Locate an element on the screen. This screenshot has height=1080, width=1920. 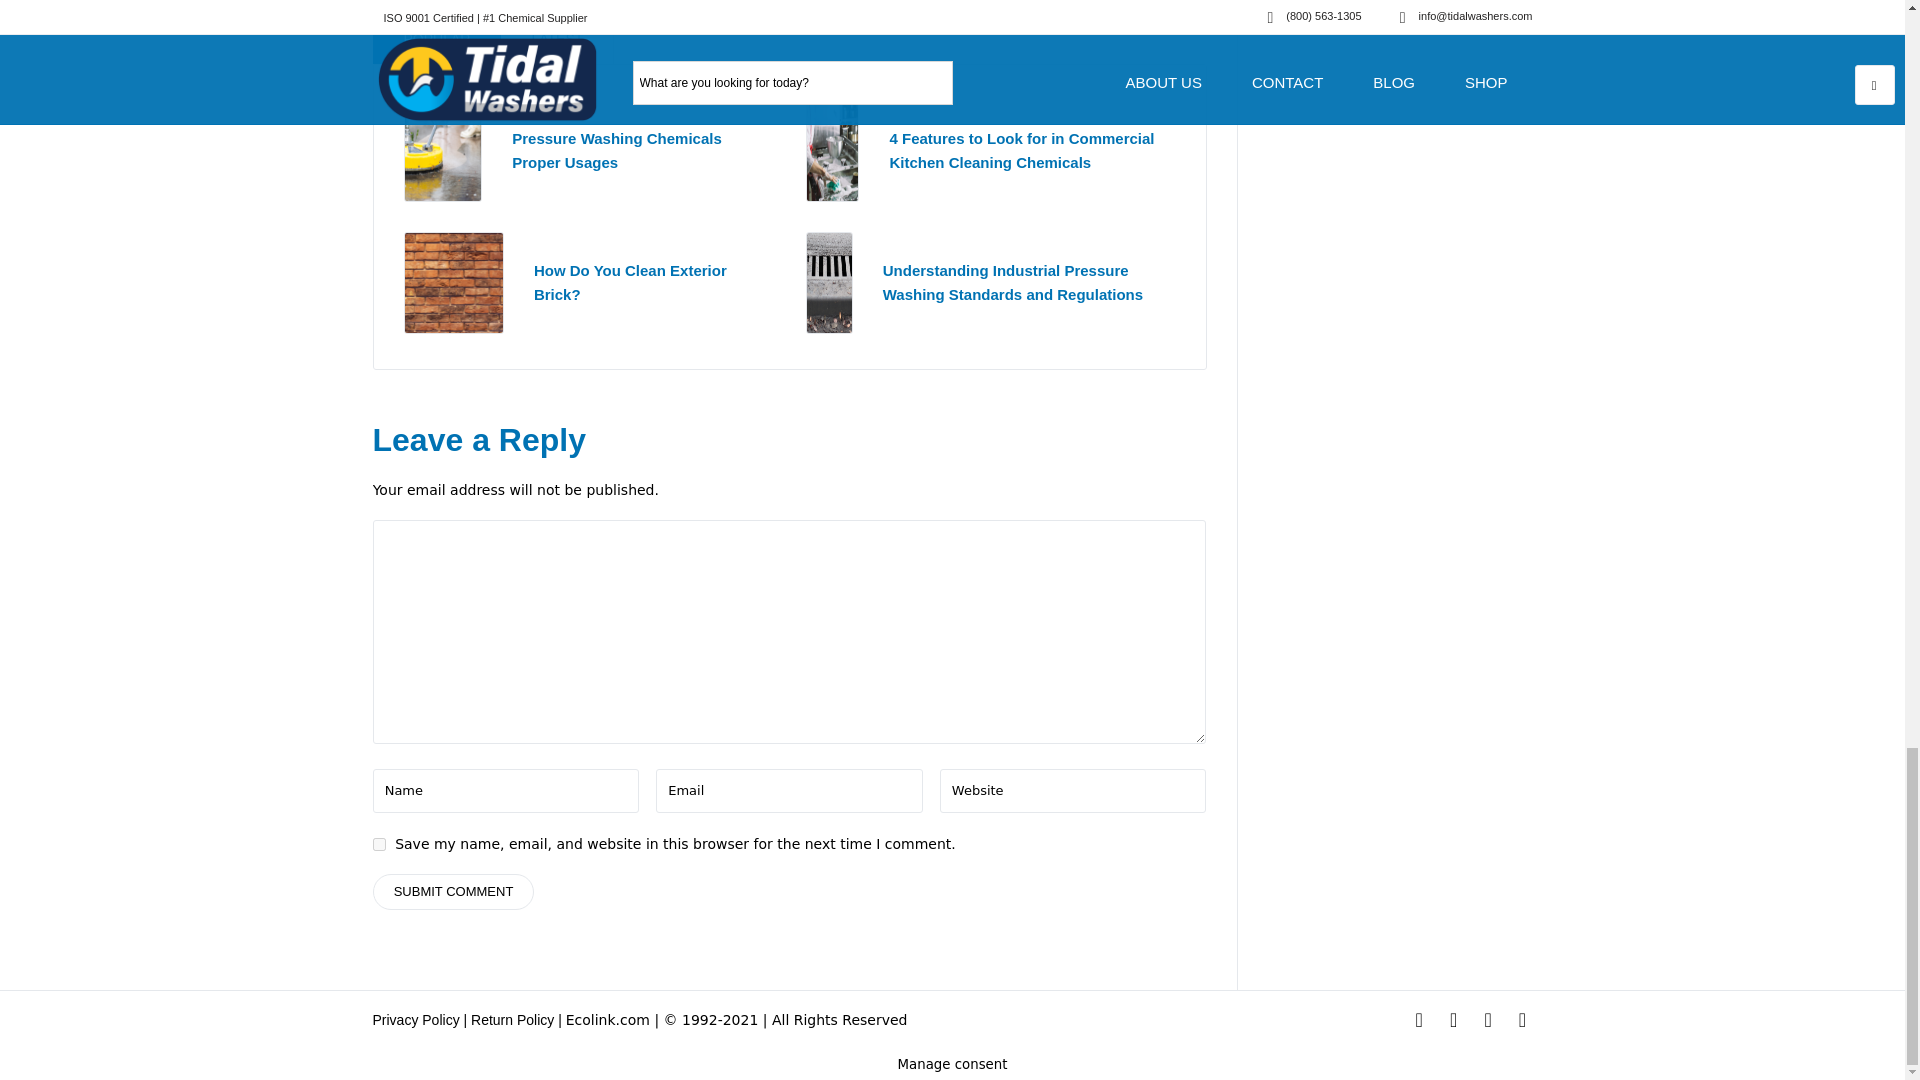
yes is located at coordinates (378, 843).